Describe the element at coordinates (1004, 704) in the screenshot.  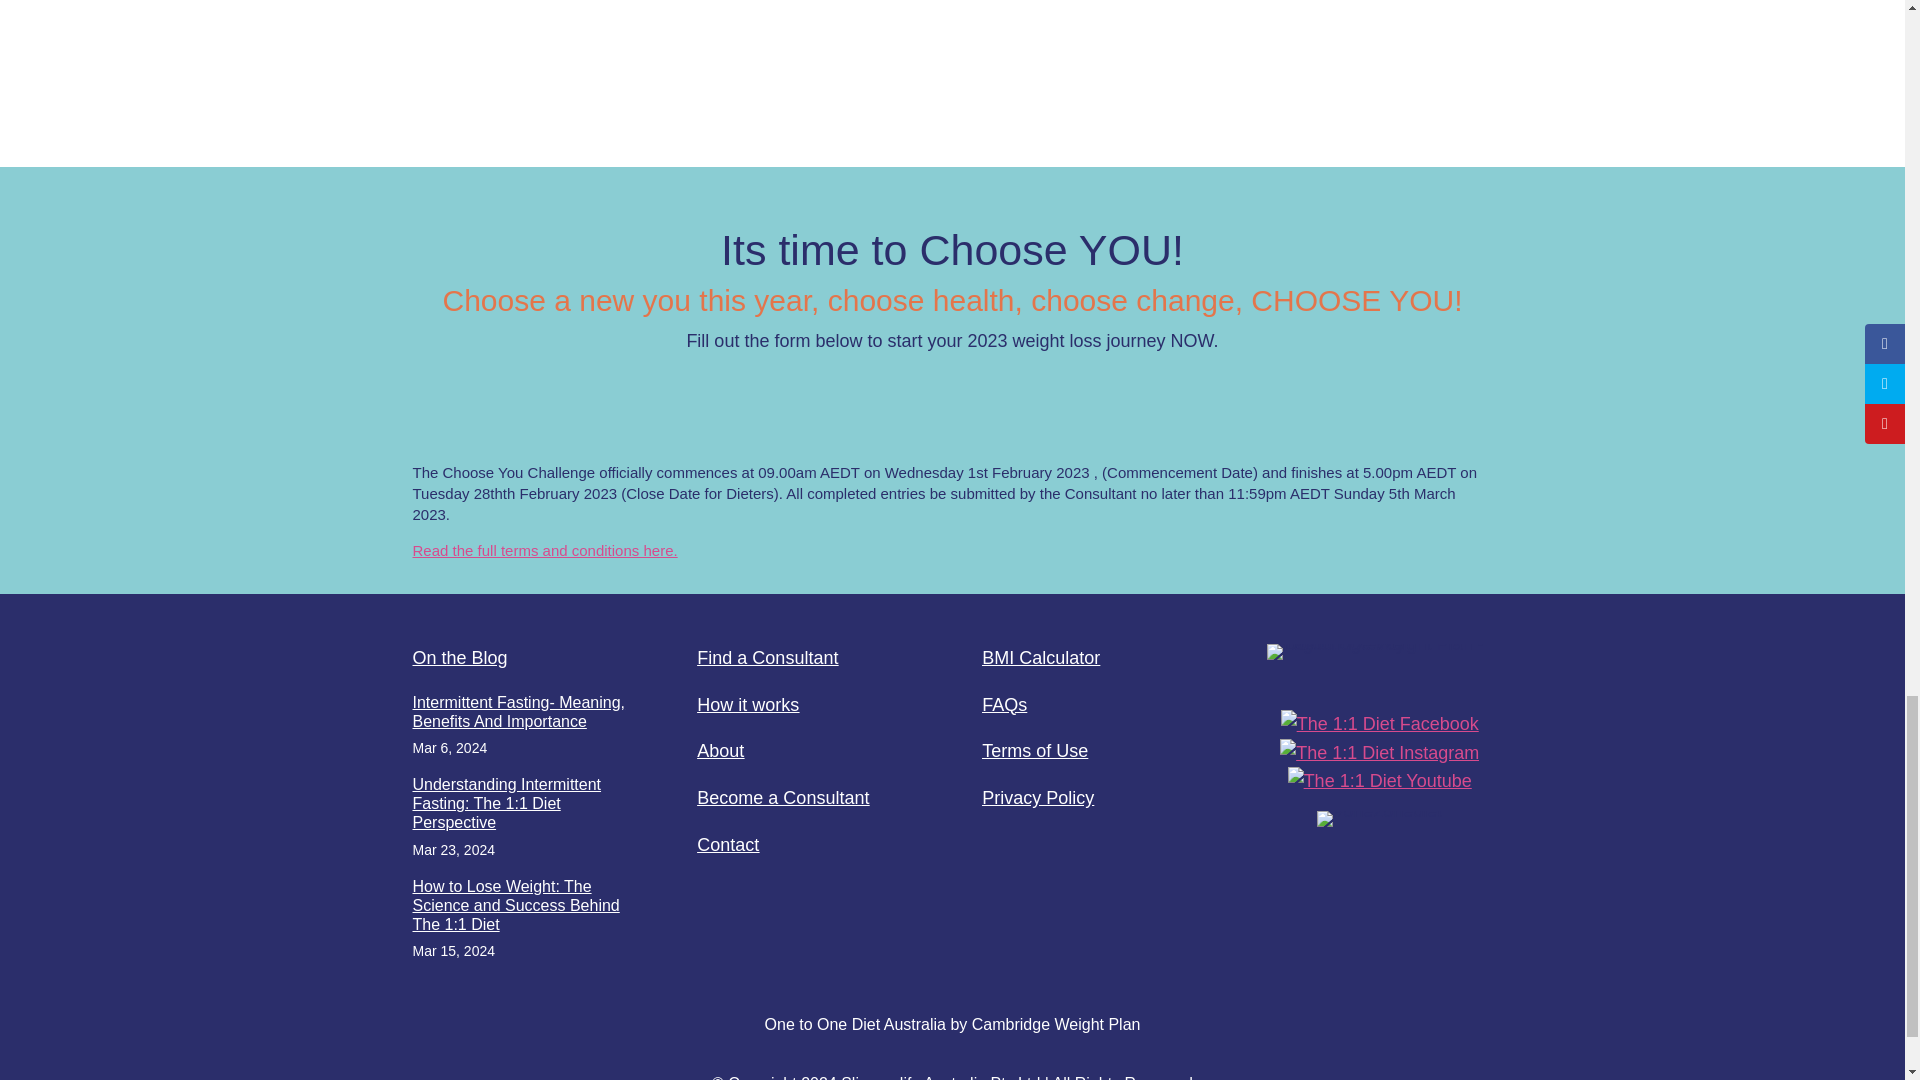
I see `FAQs` at that location.